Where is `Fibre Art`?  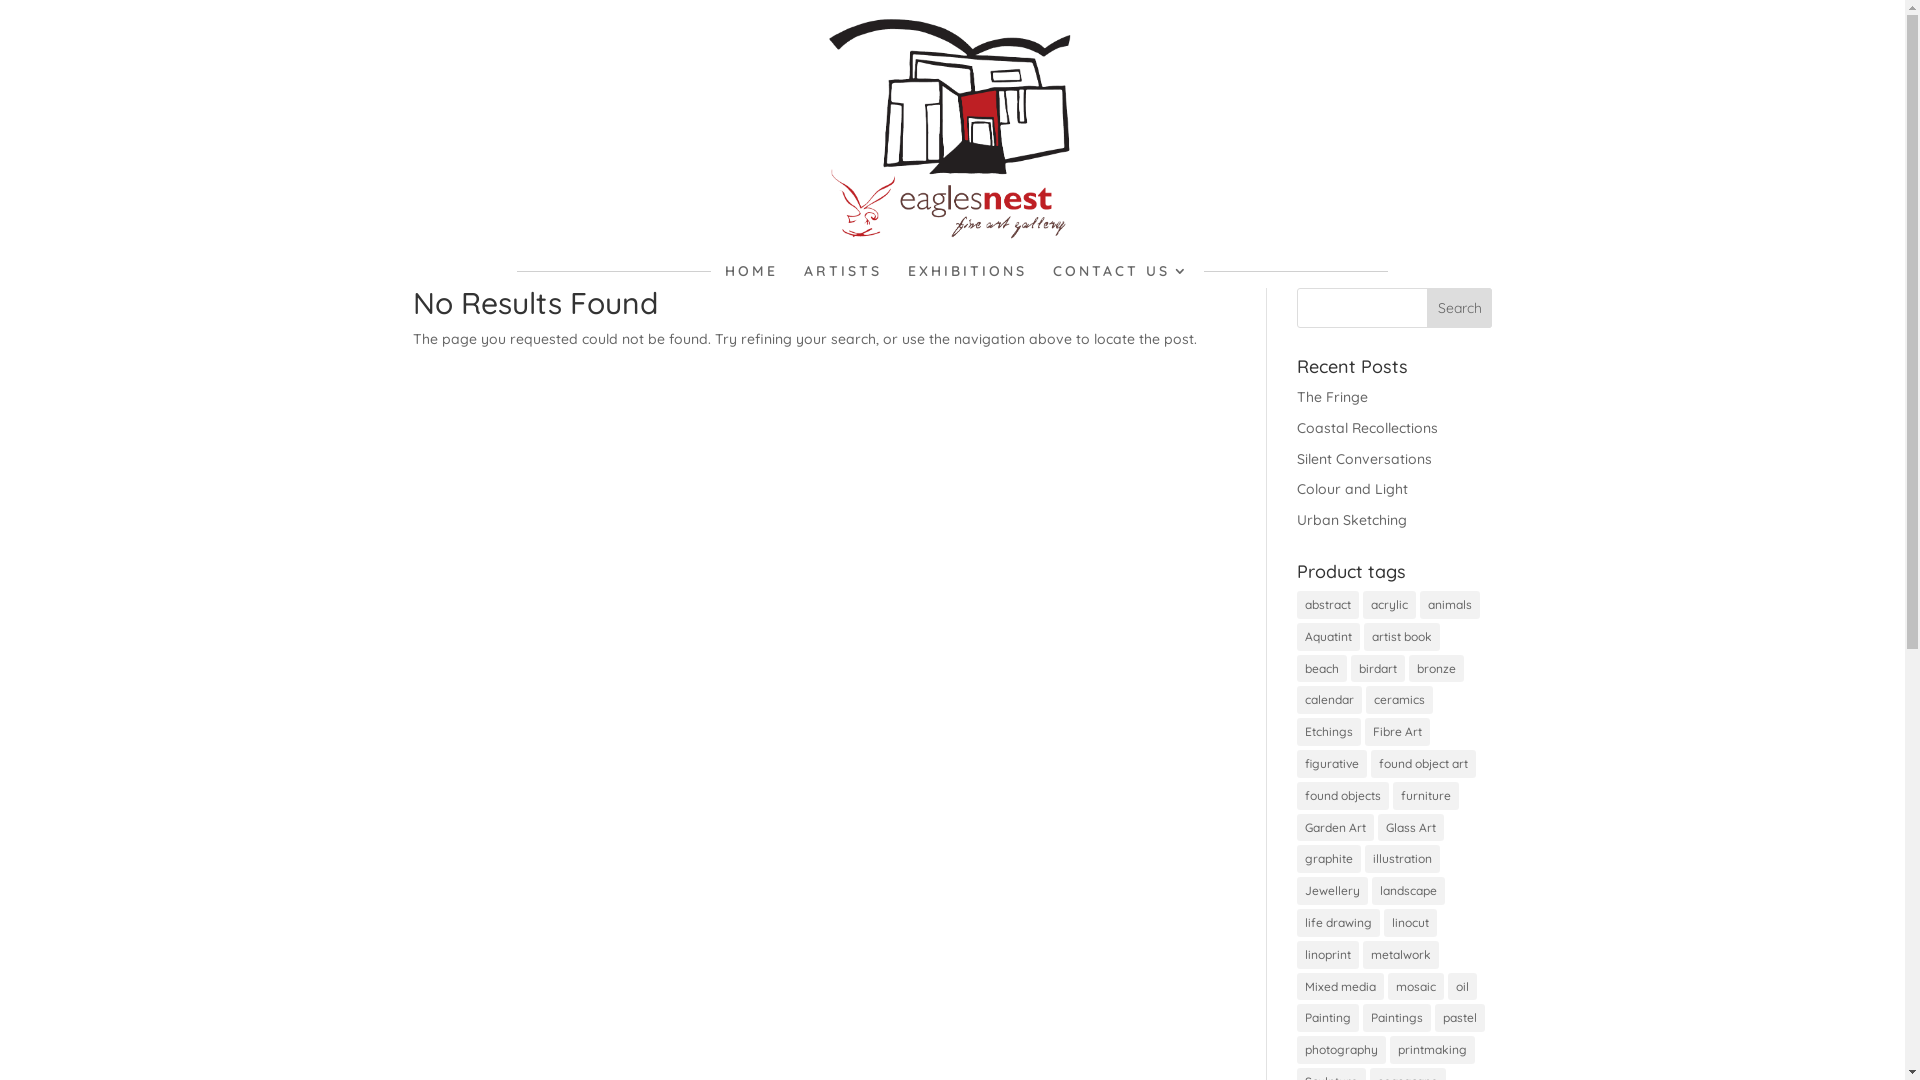
Fibre Art is located at coordinates (1398, 732).